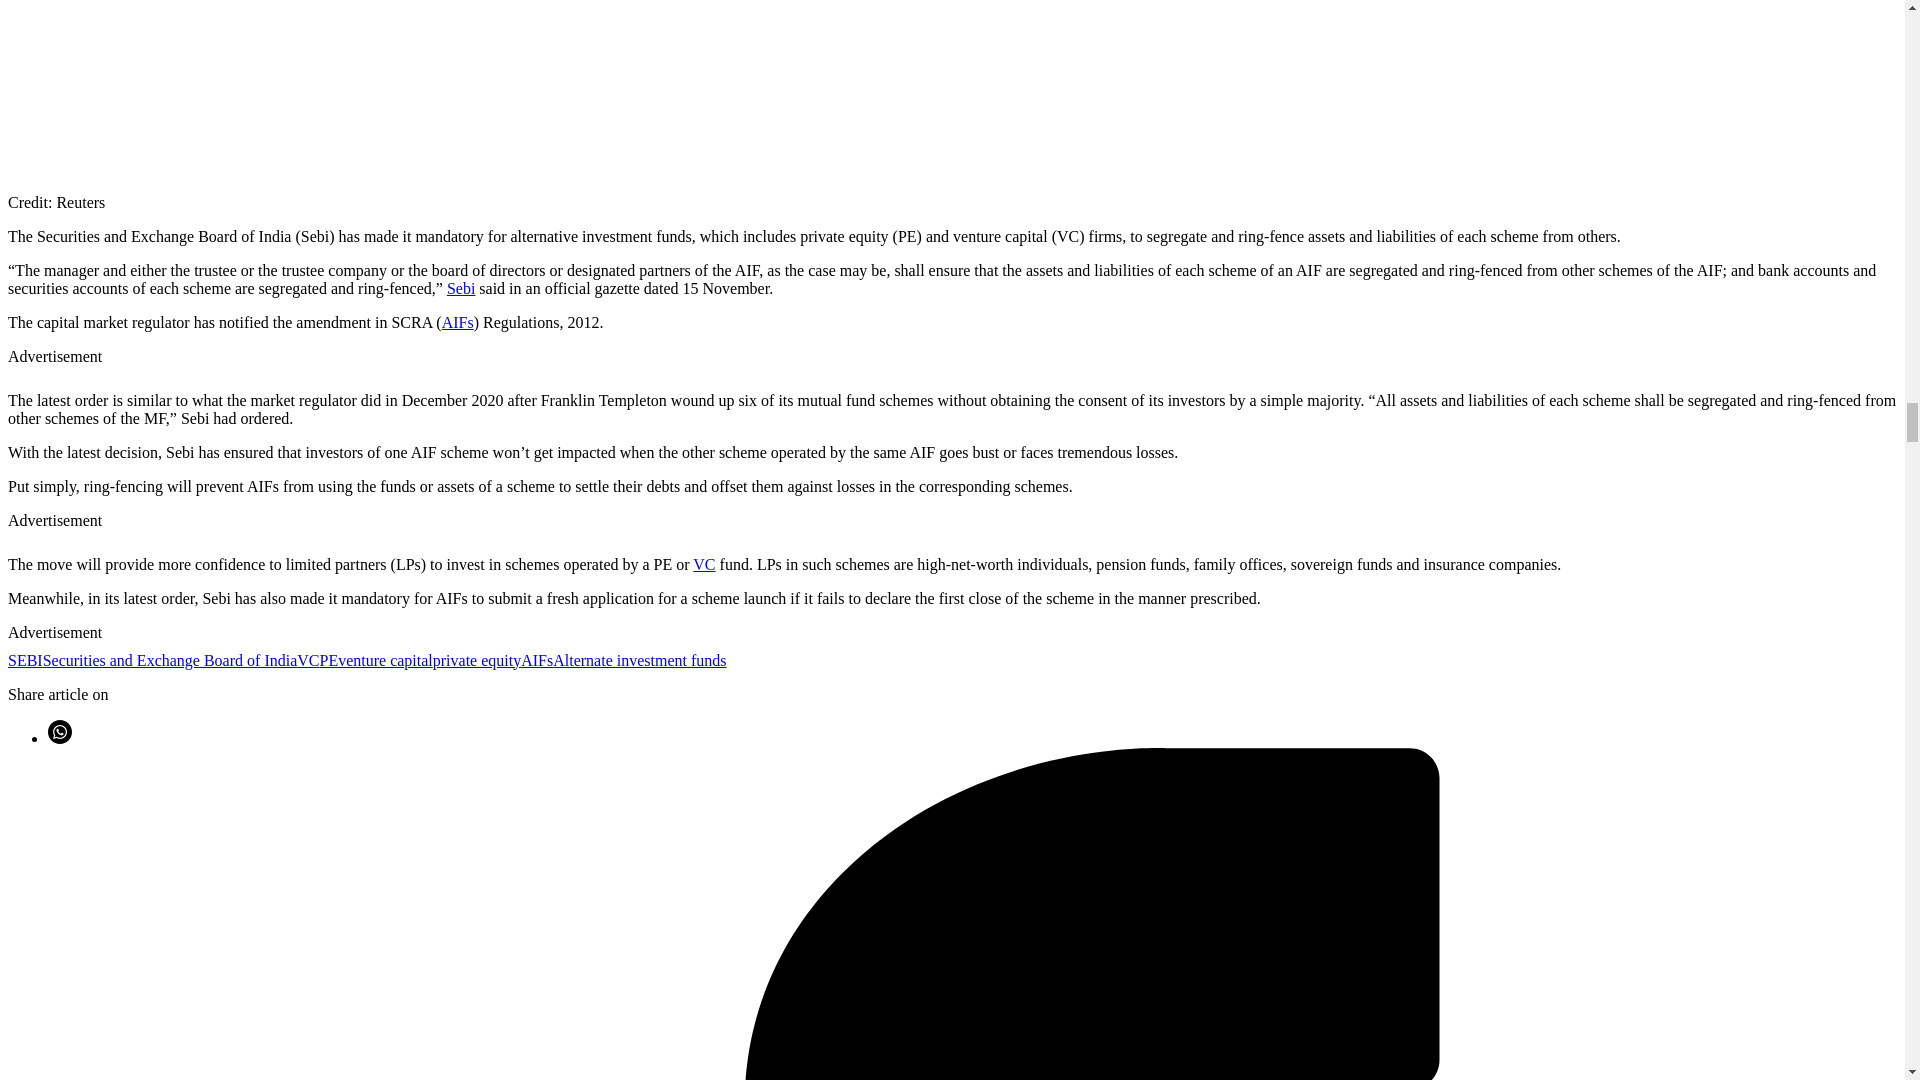  I want to click on AIFs, so click(458, 322).